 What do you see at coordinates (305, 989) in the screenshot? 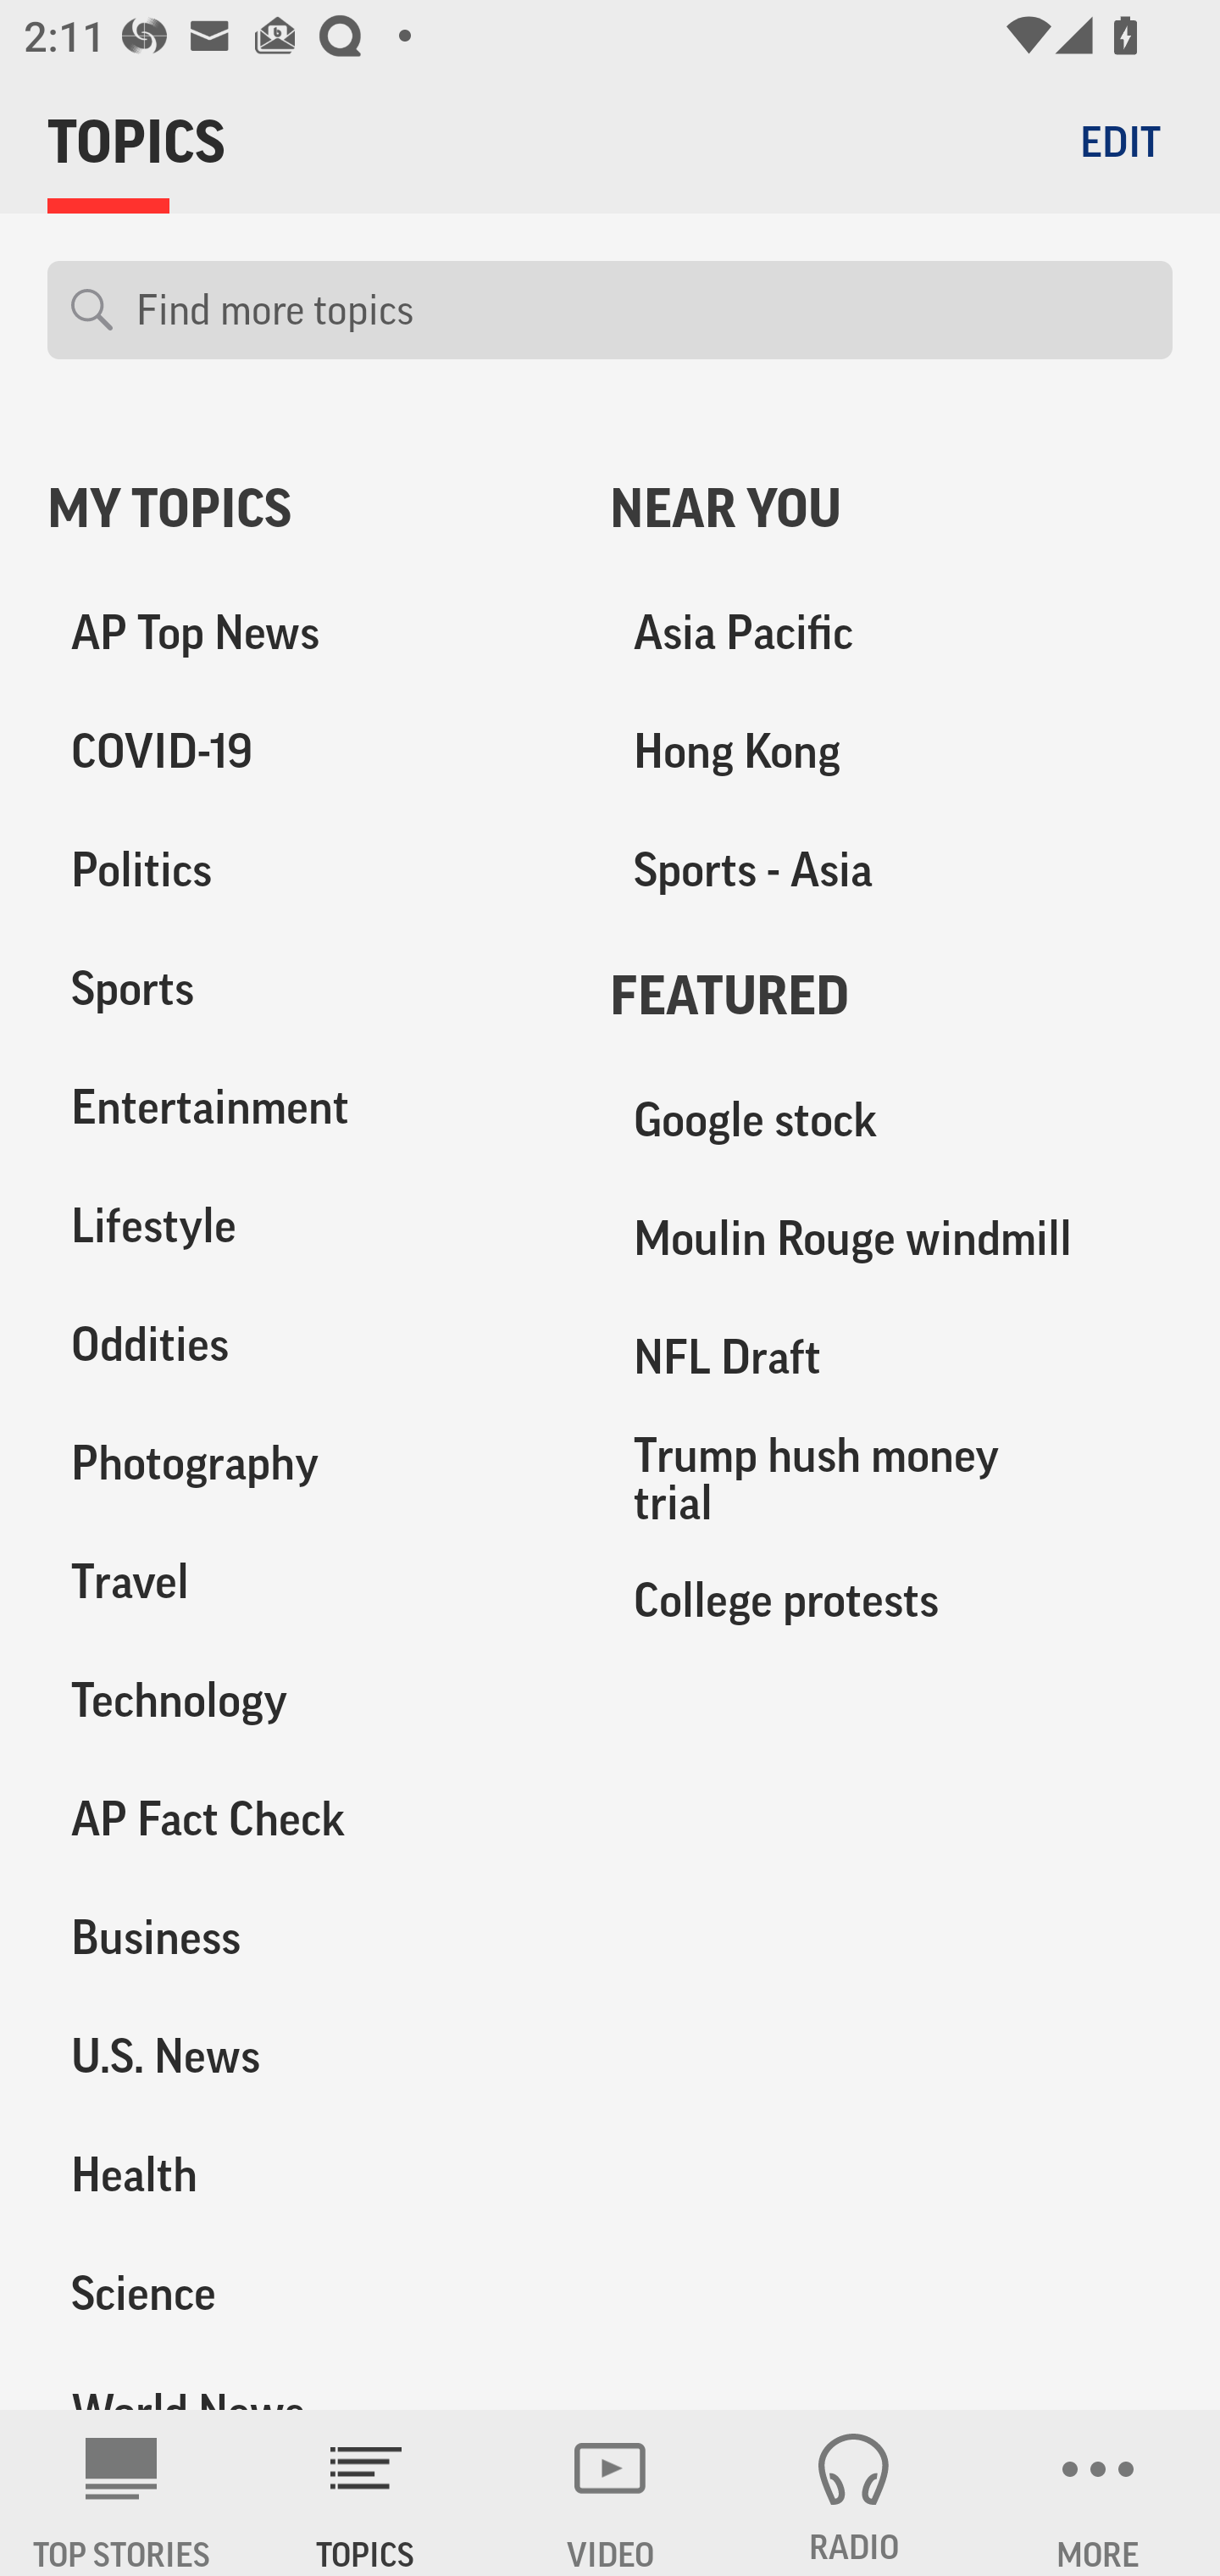
I see `Sports` at bounding box center [305, 989].